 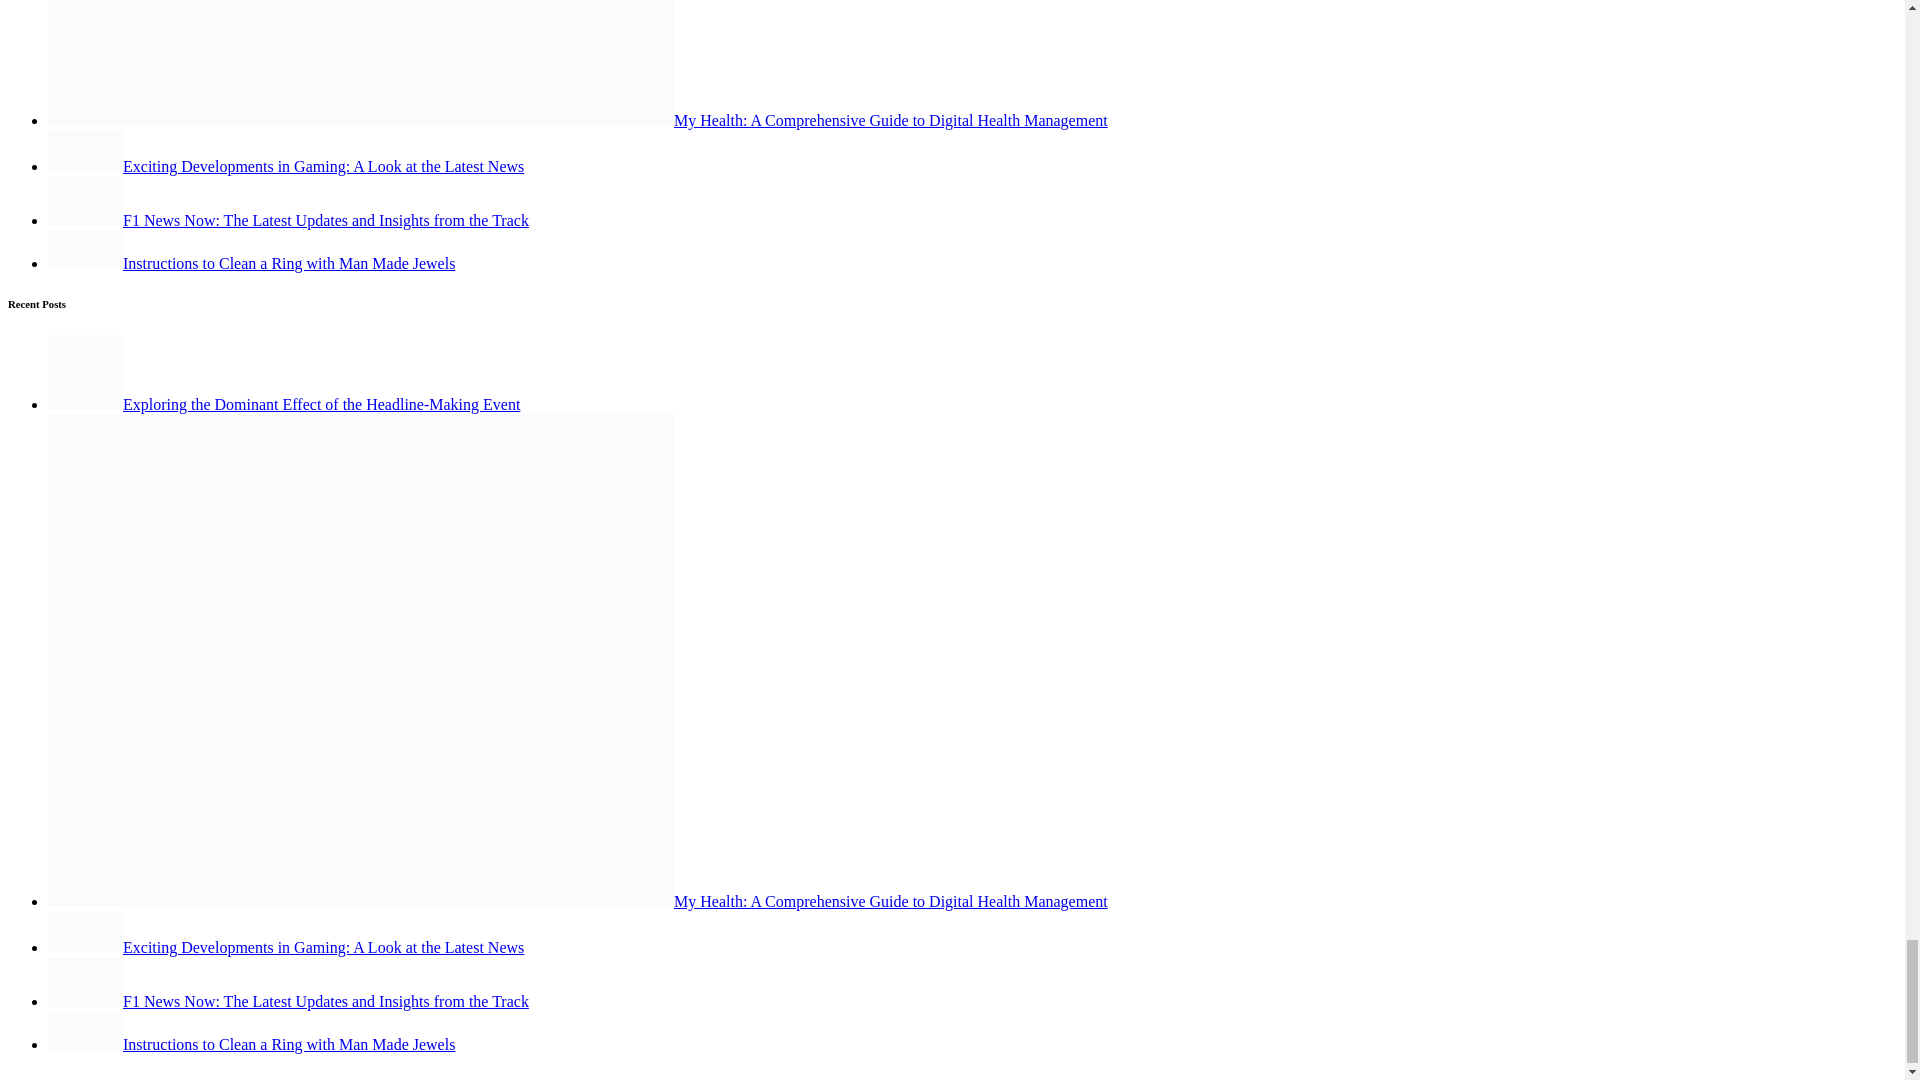 What do you see at coordinates (85, 200) in the screenshot?
I see `F1 News Now` at bounding box center [85, 200].